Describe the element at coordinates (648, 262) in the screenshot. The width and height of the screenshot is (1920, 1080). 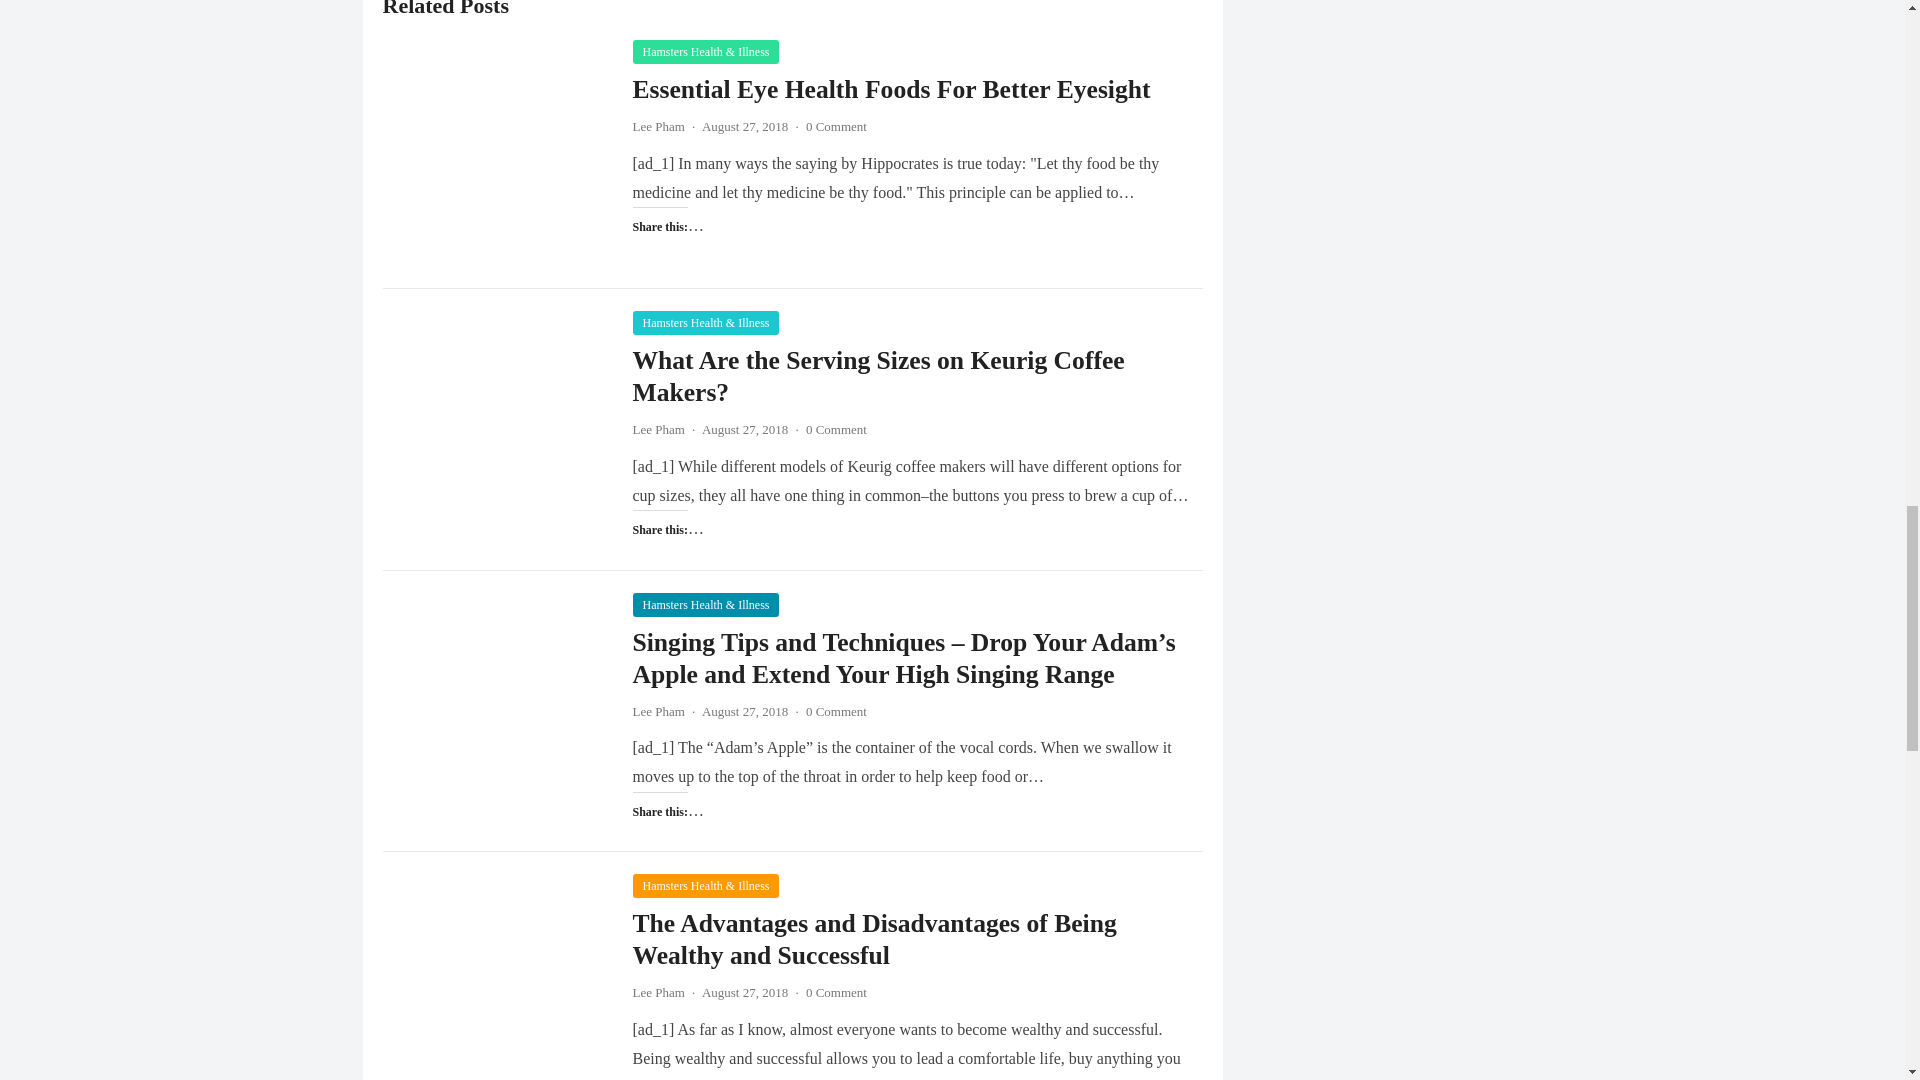
I see `Click to share on Twitter` at that location.